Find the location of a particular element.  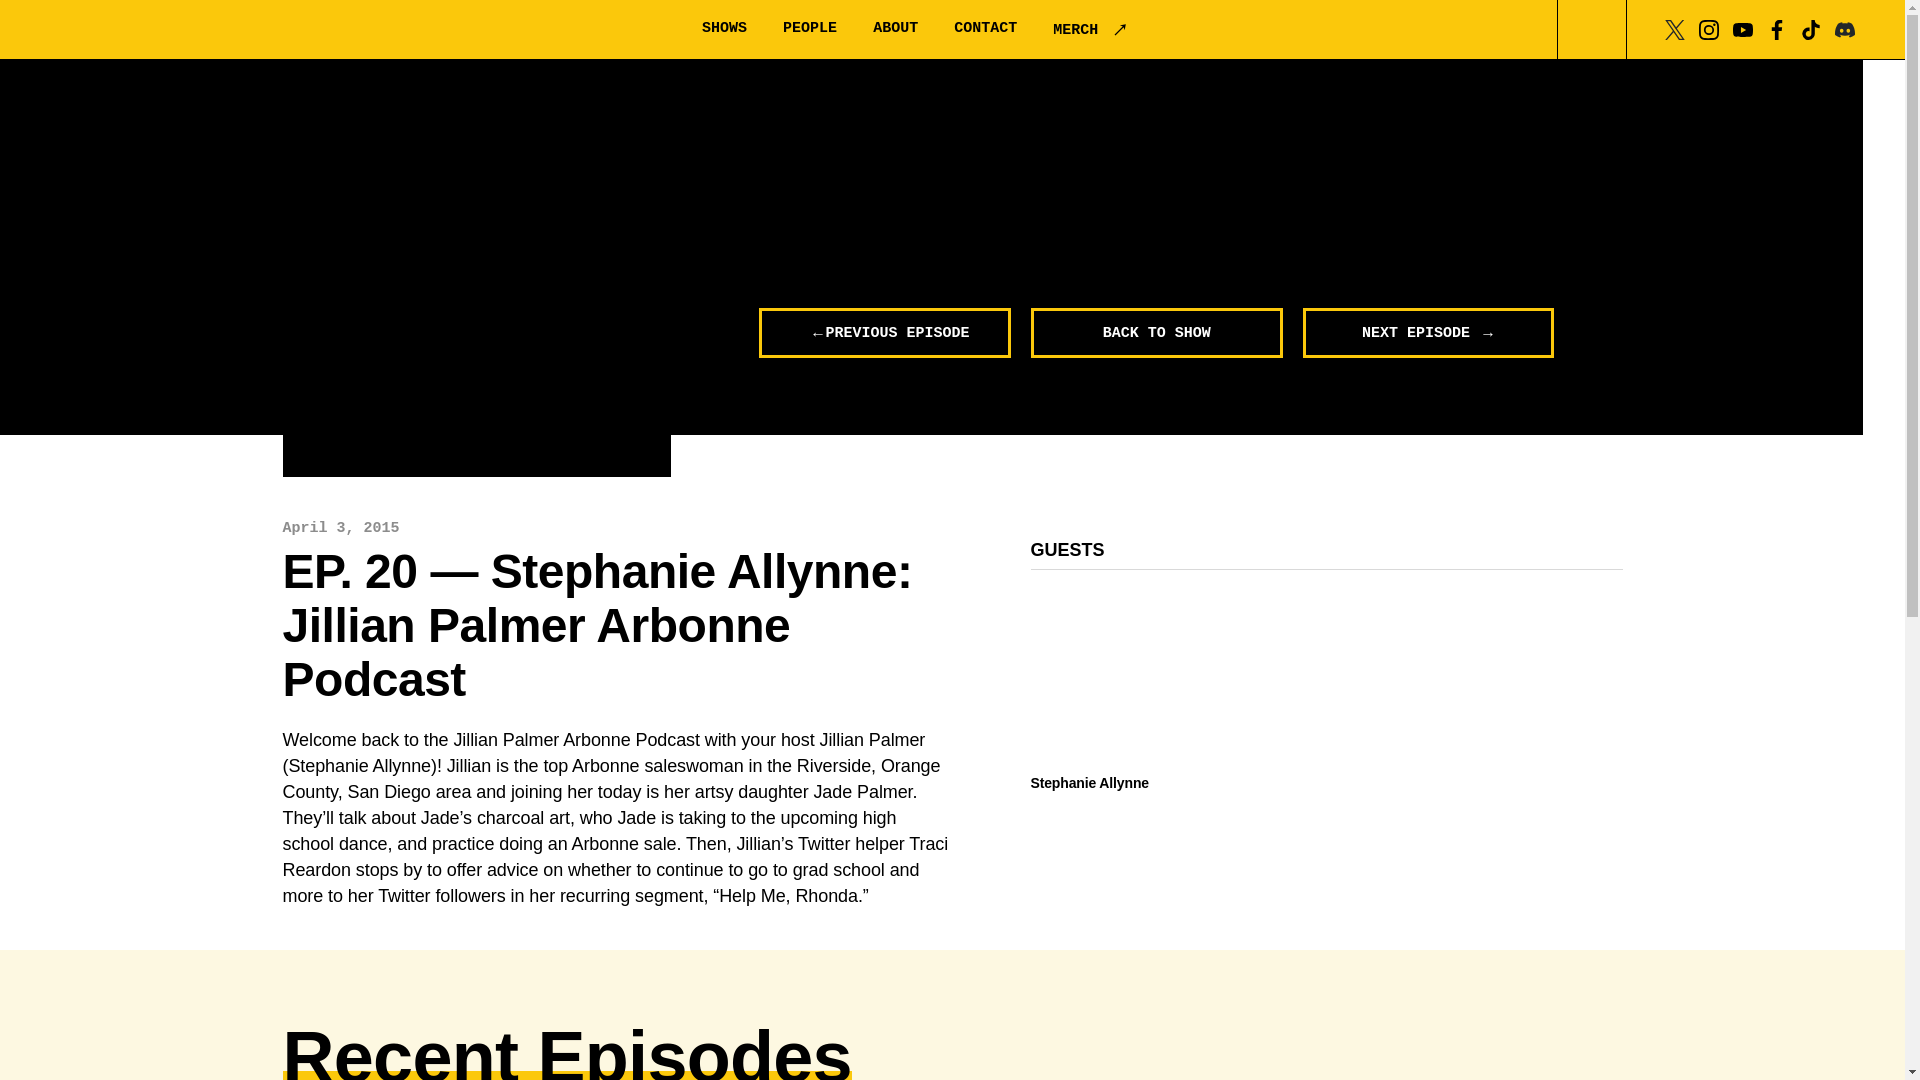

SHOWS is located at coordinates (724, 28).